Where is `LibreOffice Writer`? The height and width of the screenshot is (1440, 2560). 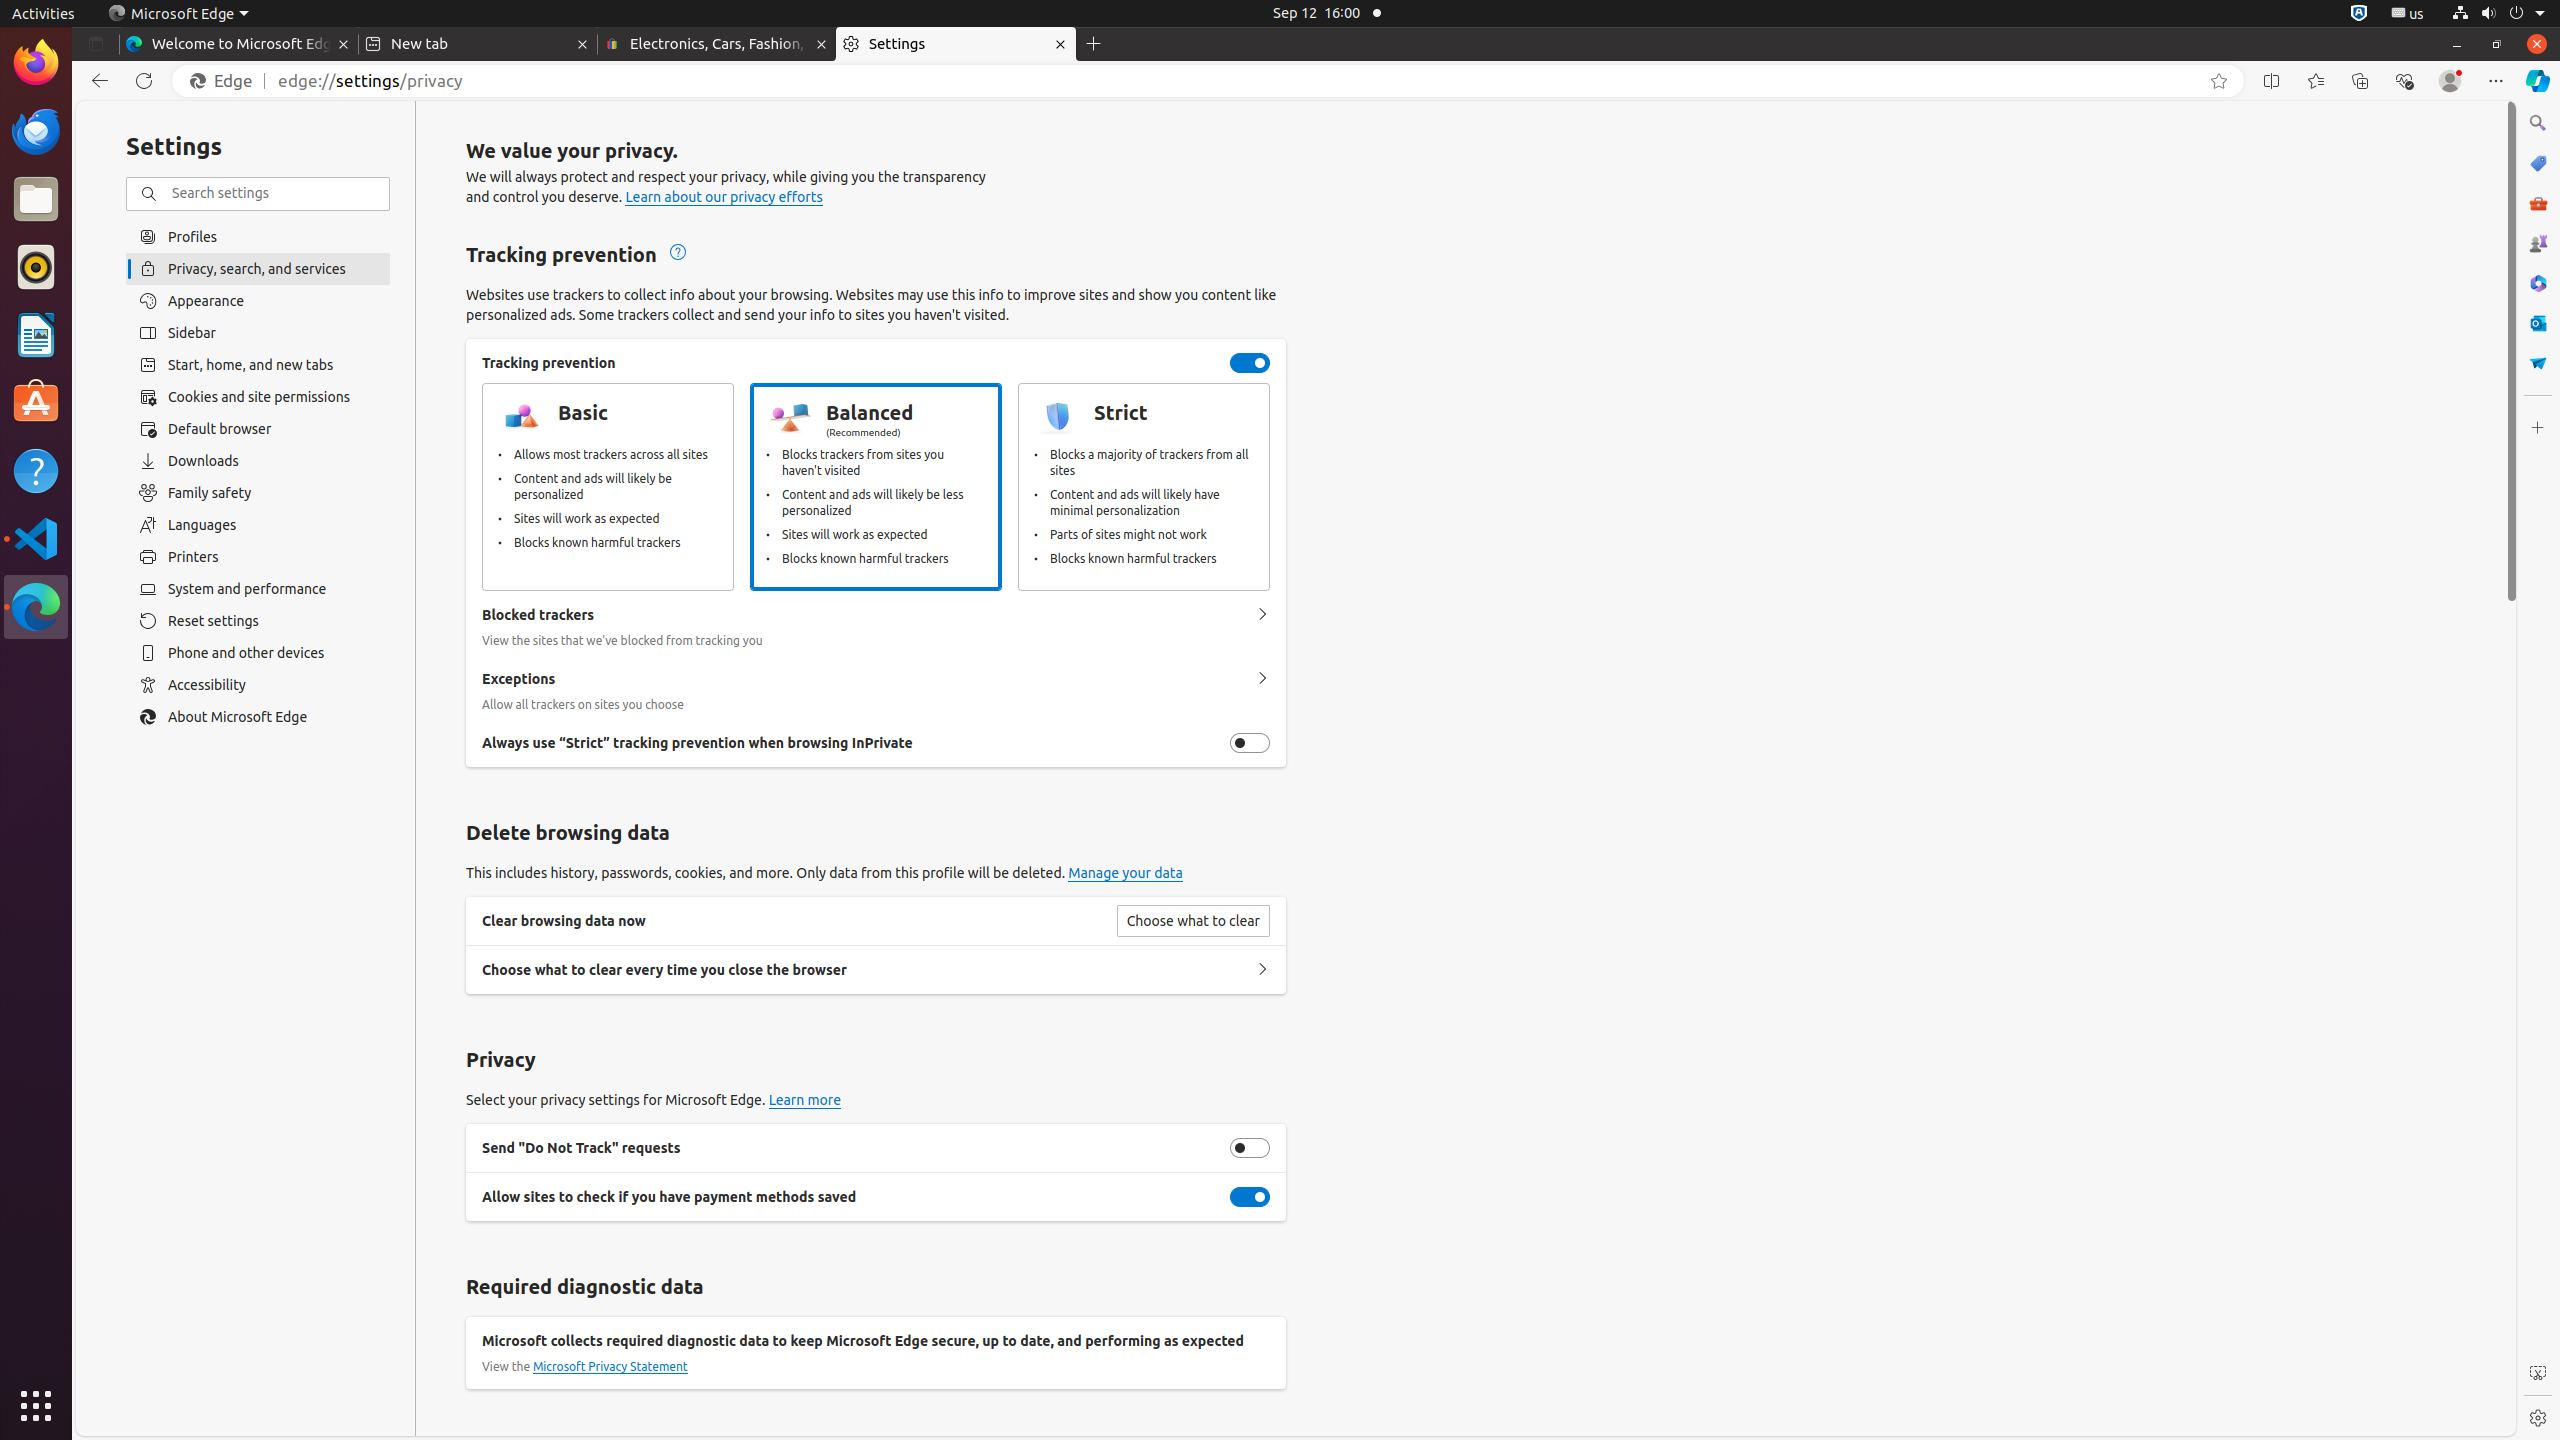 LibreOffice Writer is located at coordinates (36, 334).